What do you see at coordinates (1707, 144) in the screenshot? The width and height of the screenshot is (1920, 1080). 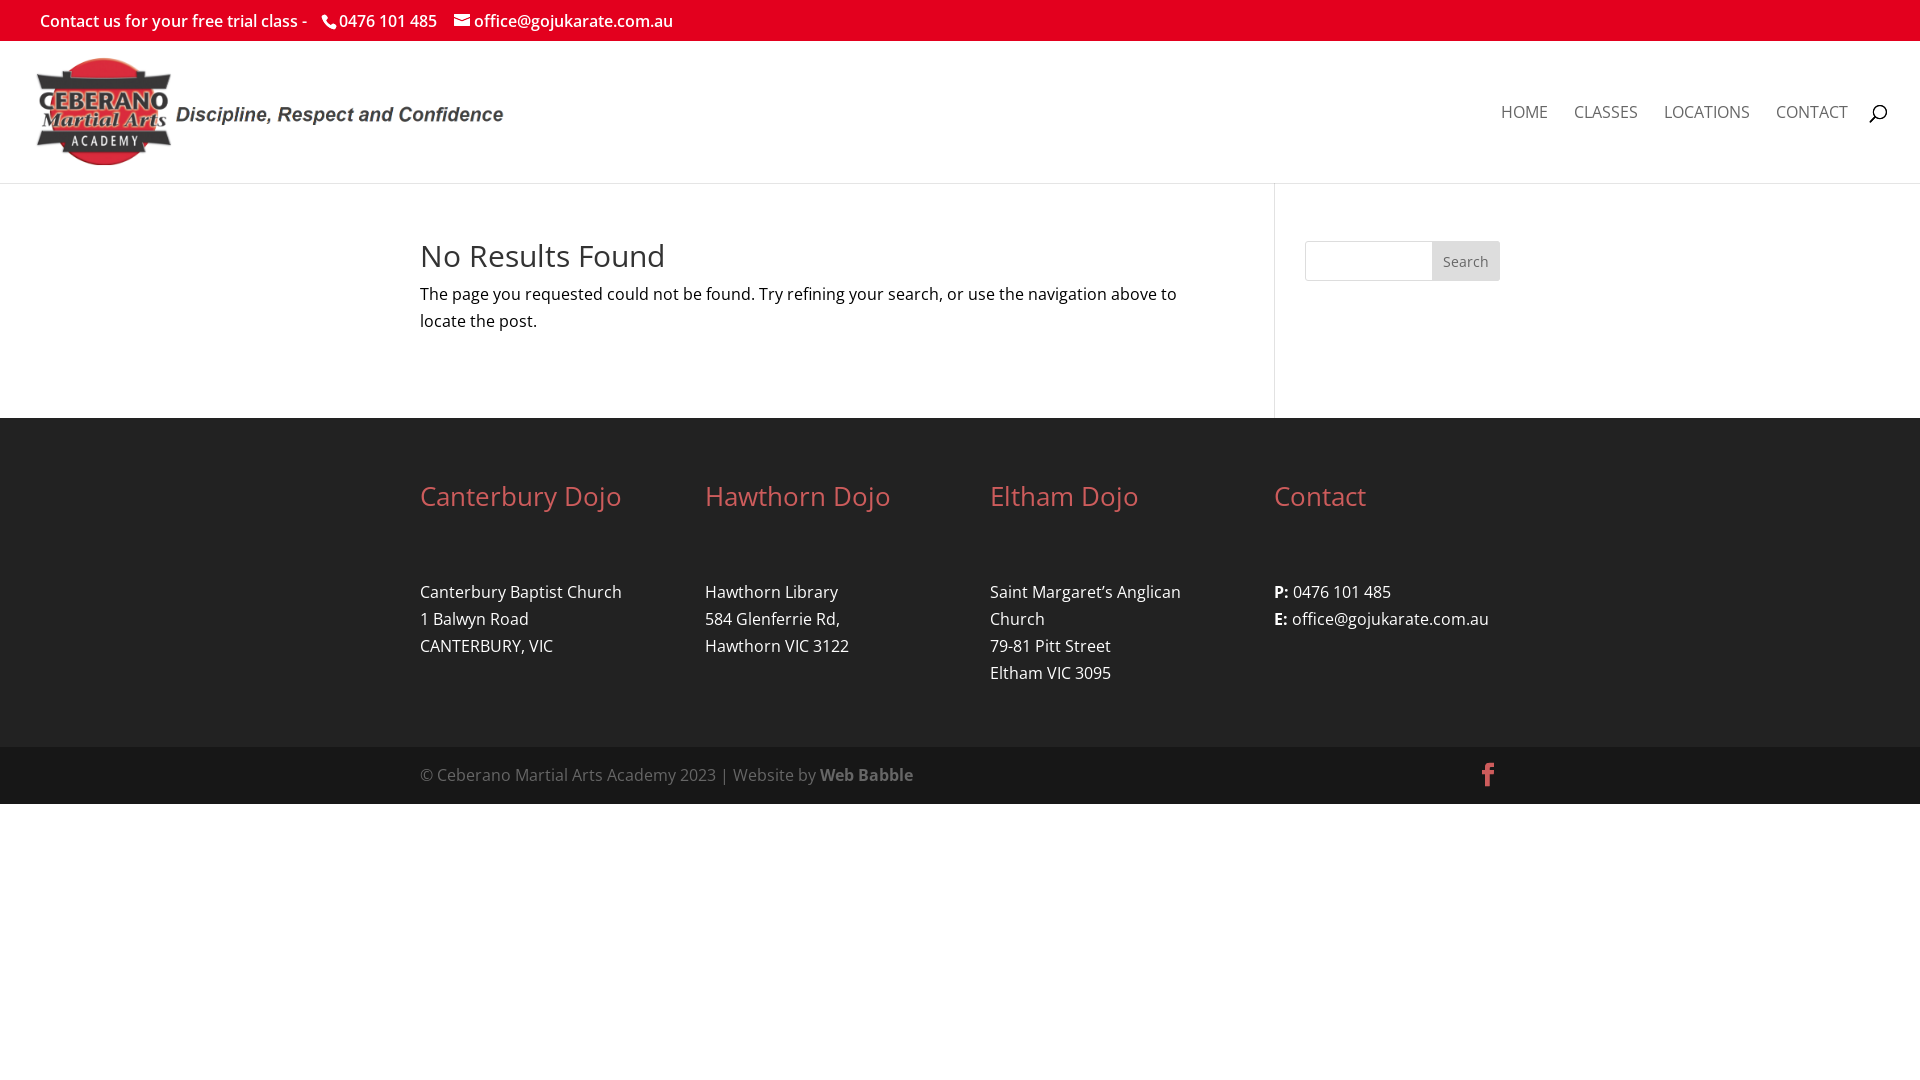 I see `LOCATIONS` at bounding box center [1707, 144].